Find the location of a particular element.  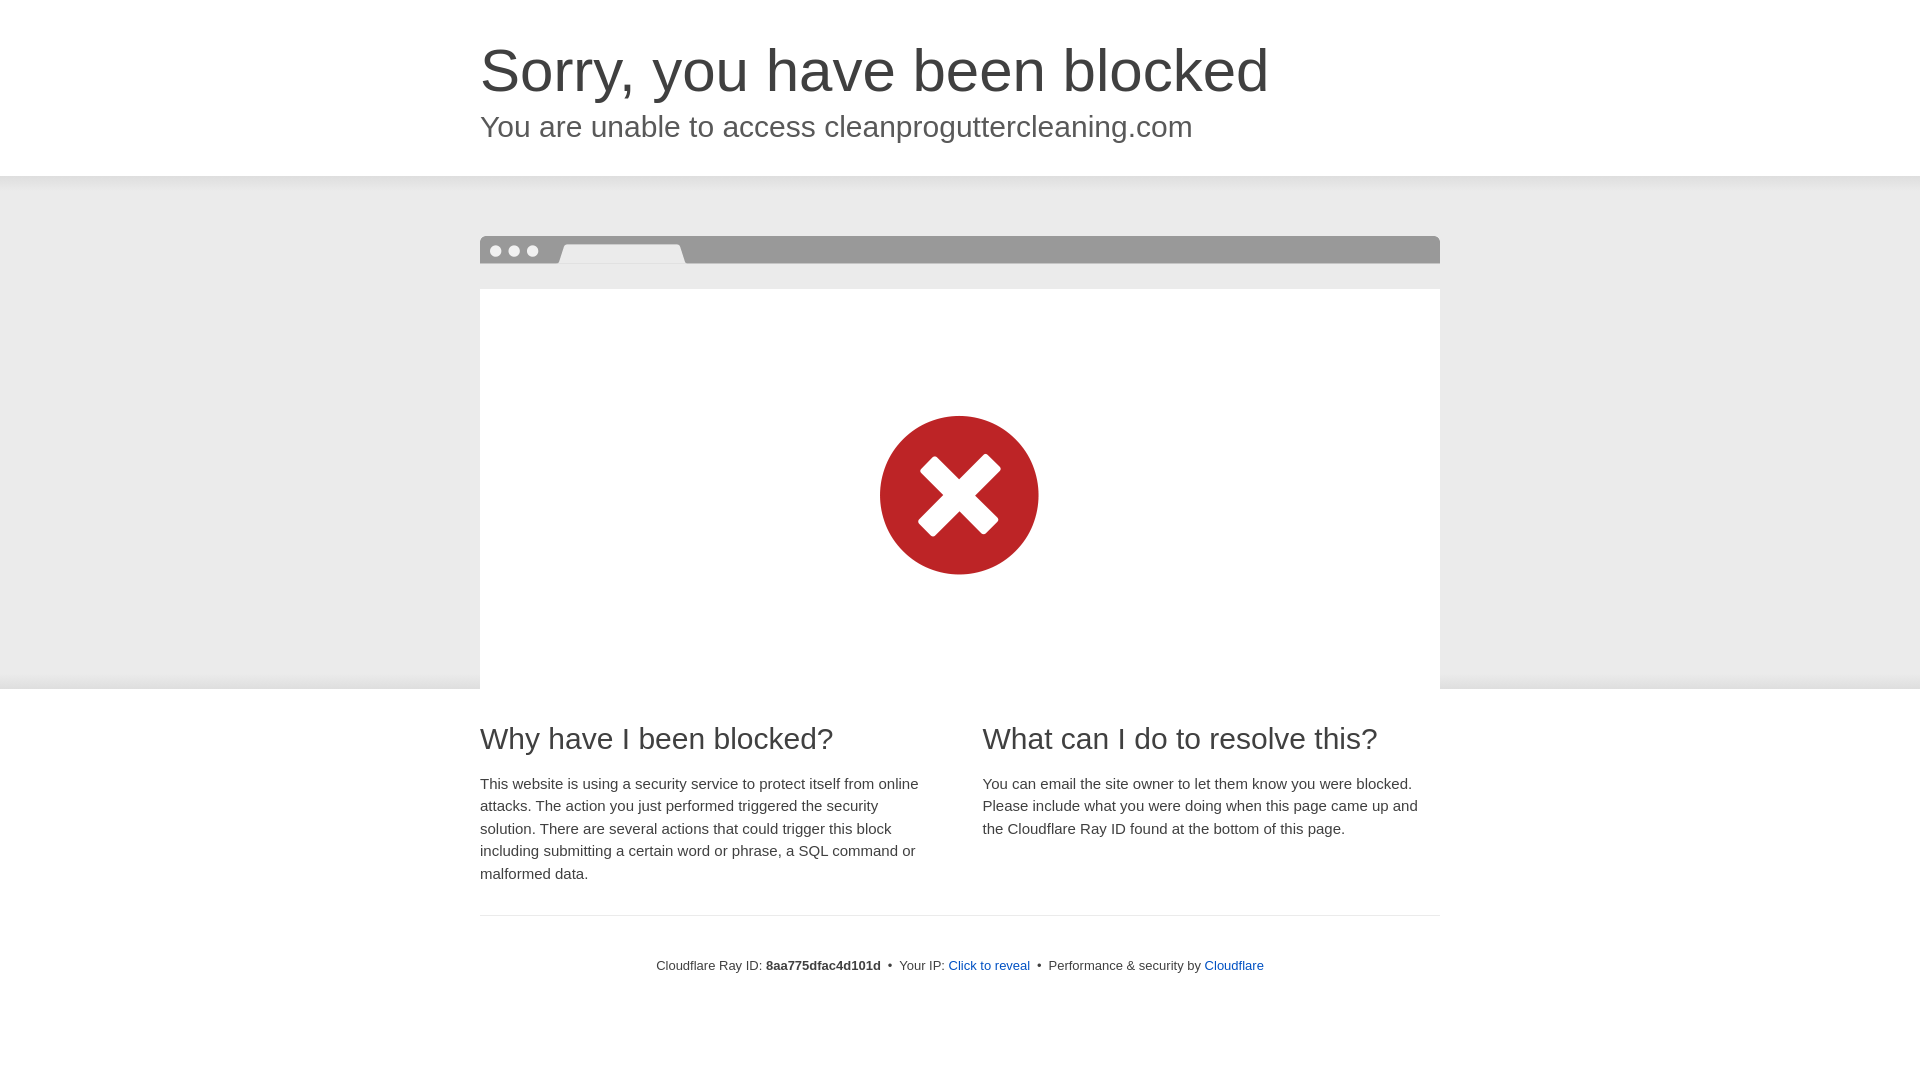

Cloudflare is located at coordinates (1234, 965).